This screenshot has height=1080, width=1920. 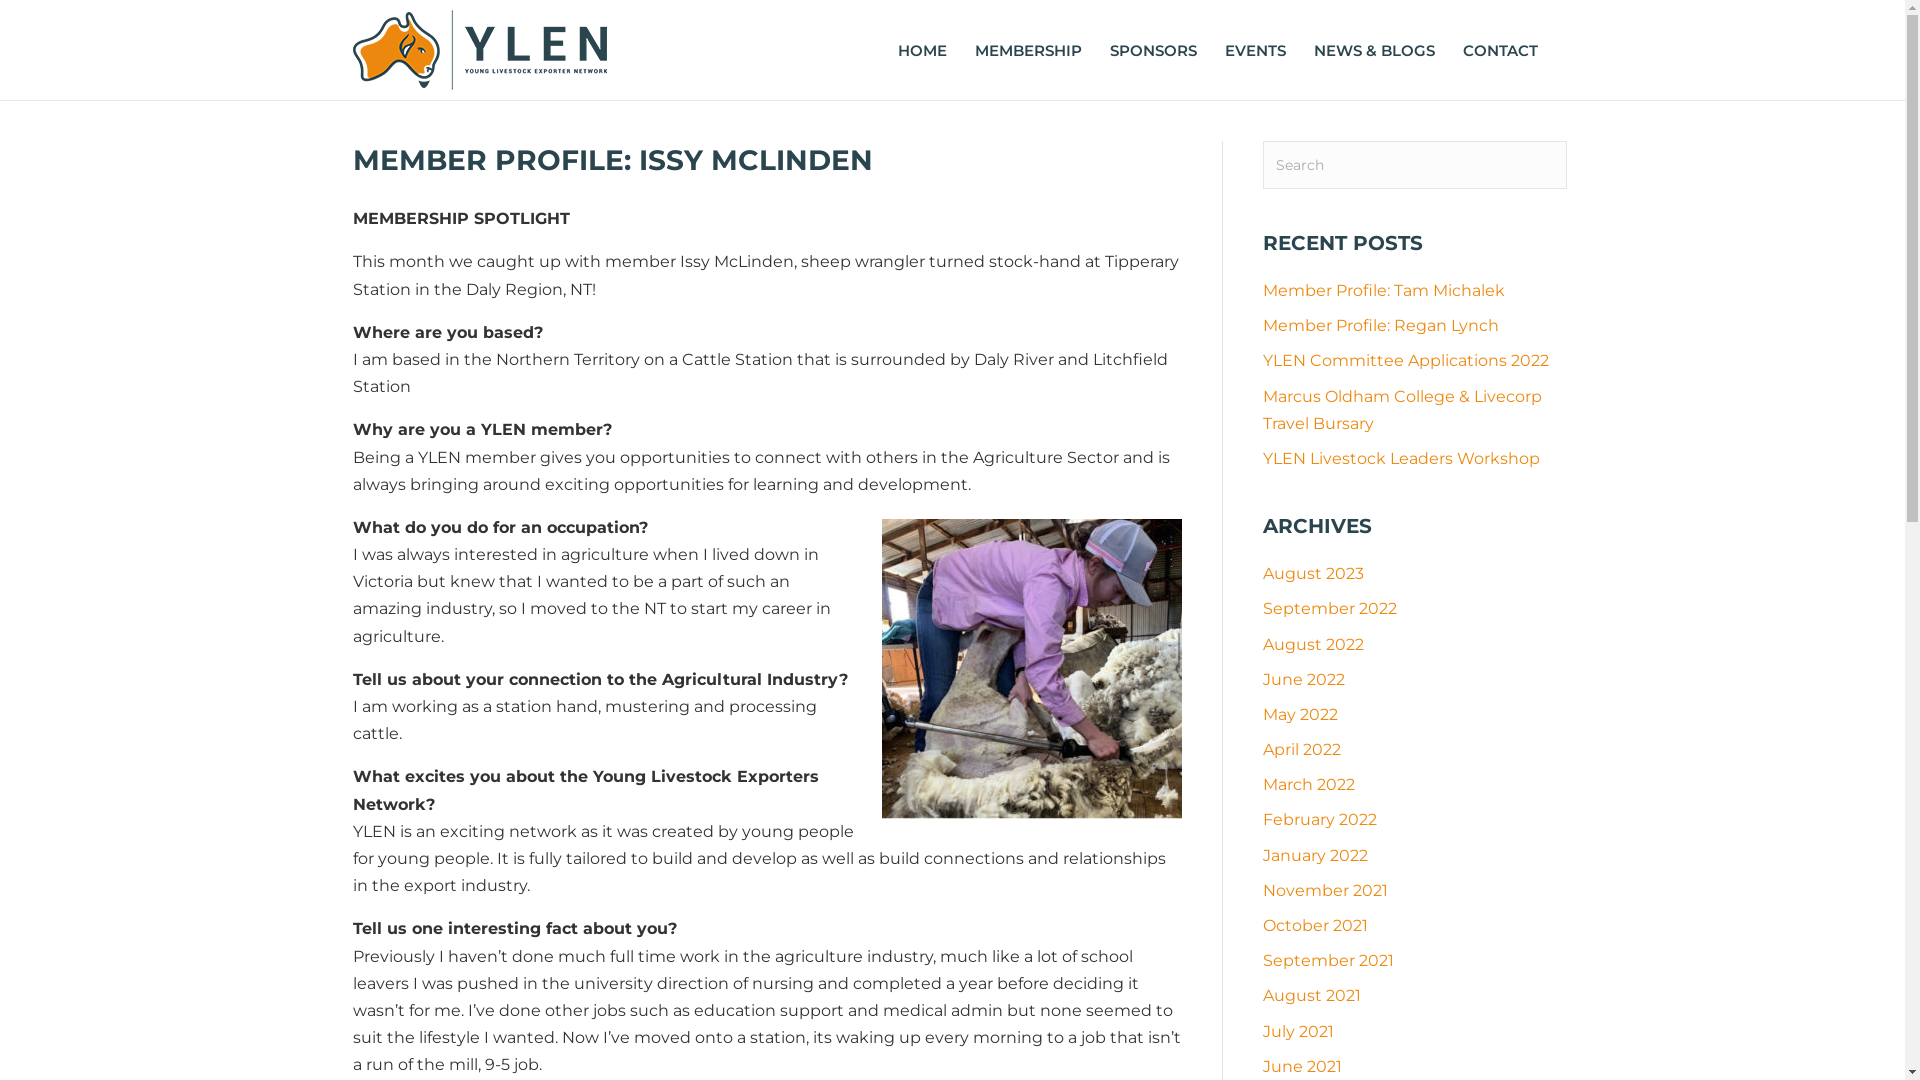 What do you see at coordinates (1330, 608) in the screenshot?
I see `September 2022` at bounding box center [1330, 608].